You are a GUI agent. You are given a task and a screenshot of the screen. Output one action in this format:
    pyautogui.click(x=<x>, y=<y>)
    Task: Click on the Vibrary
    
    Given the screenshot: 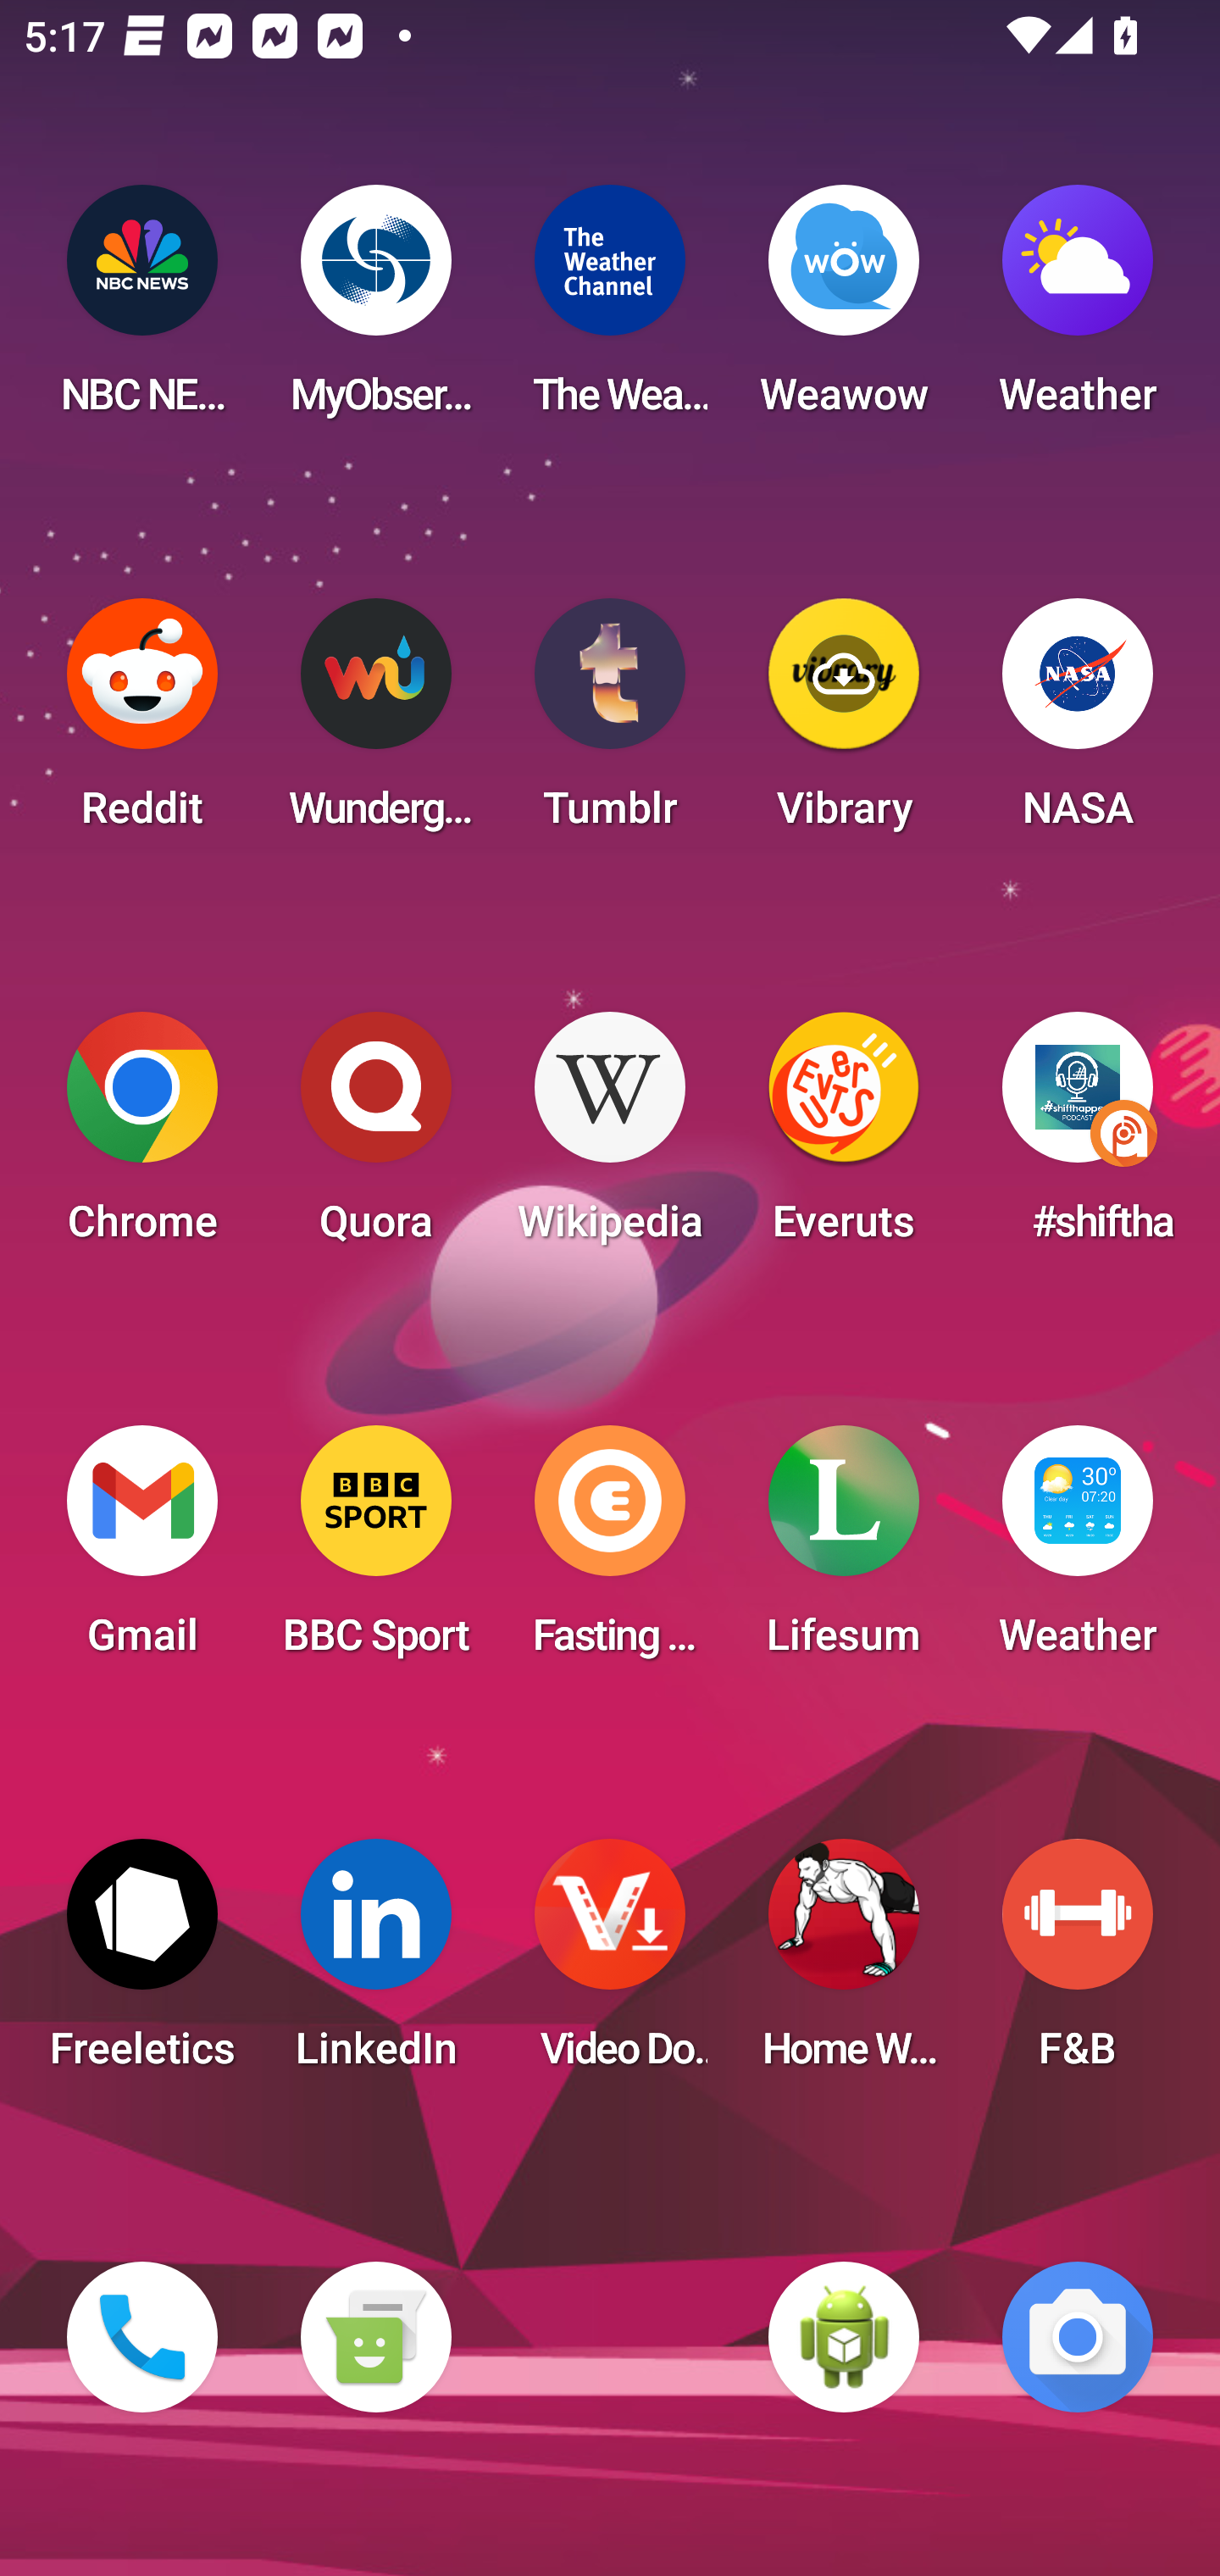 What is the action you would take?
    pyautogui.click(x=844, y=724)
    